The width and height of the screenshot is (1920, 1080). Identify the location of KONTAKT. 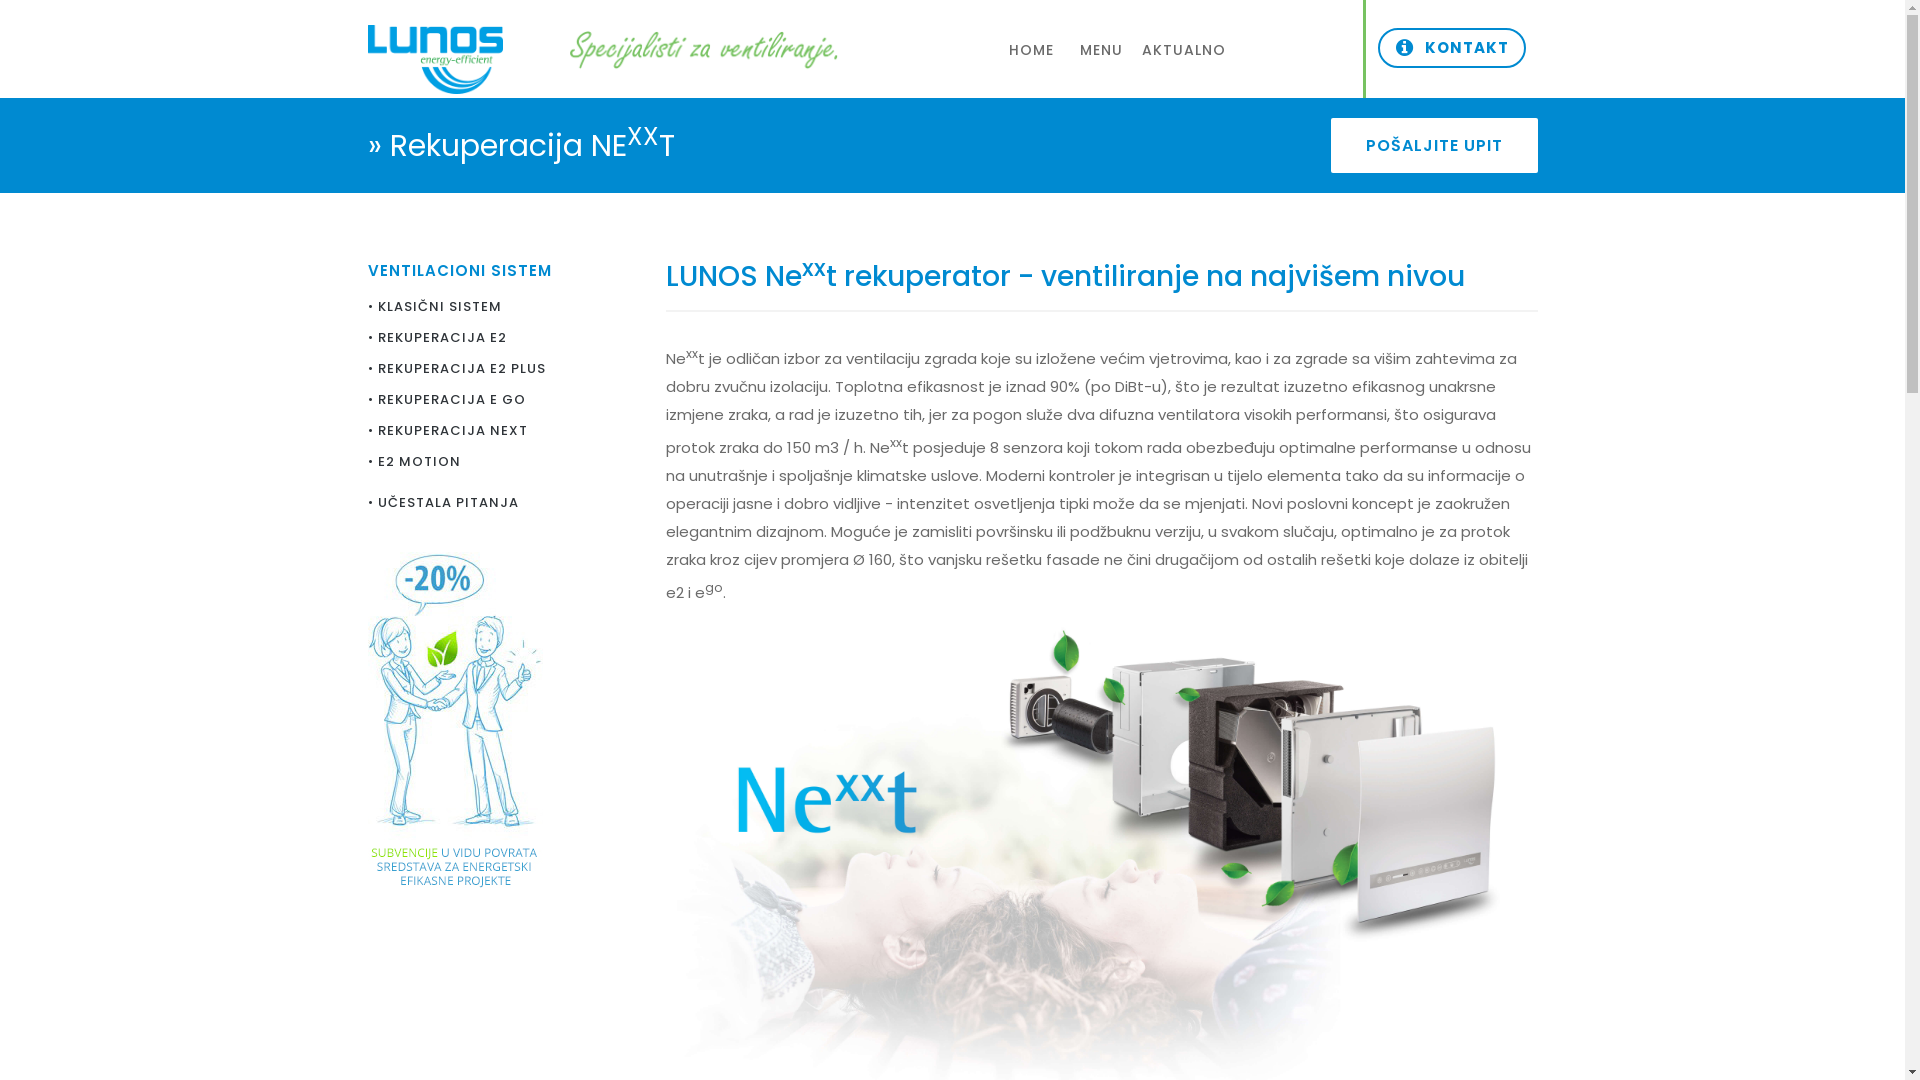
(1452, 48).